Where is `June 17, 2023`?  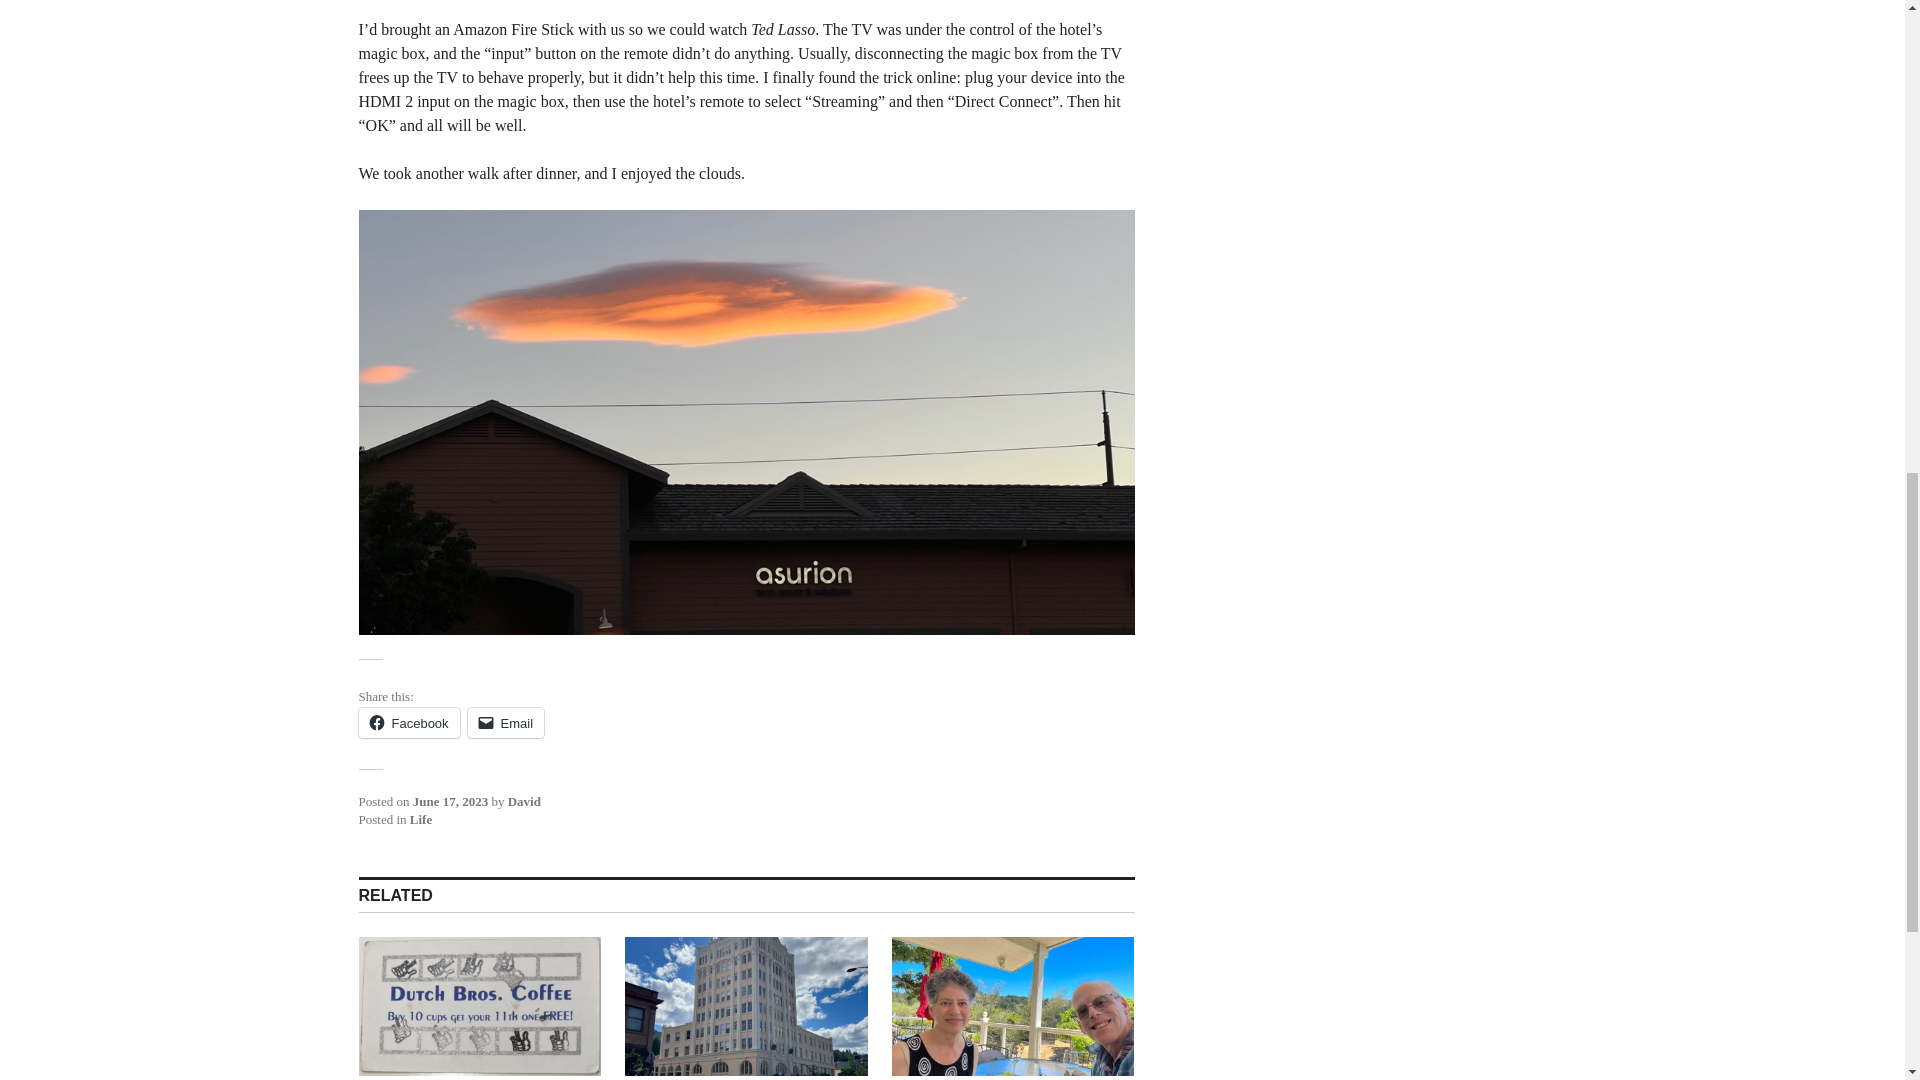 June 17, 2023 is located at coordinates (450, 800).